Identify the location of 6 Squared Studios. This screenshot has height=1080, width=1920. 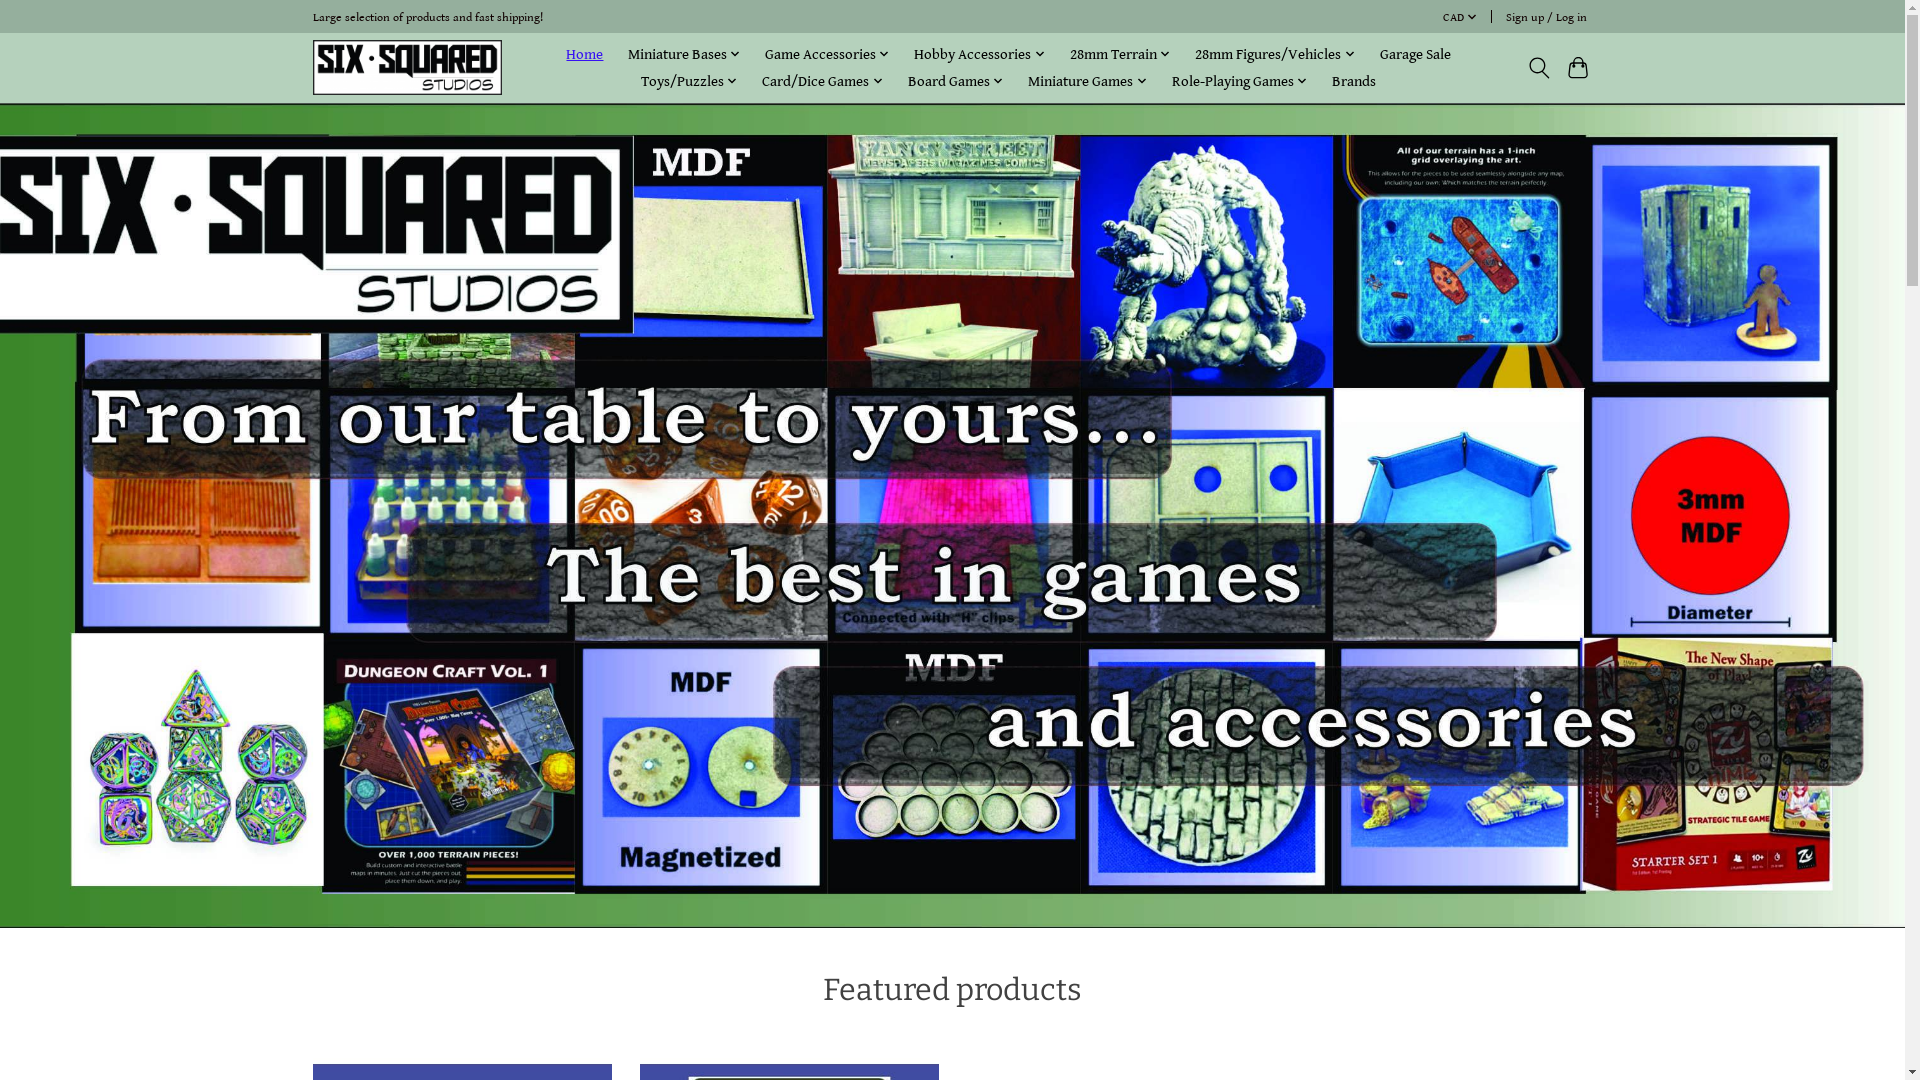
(407, 68).